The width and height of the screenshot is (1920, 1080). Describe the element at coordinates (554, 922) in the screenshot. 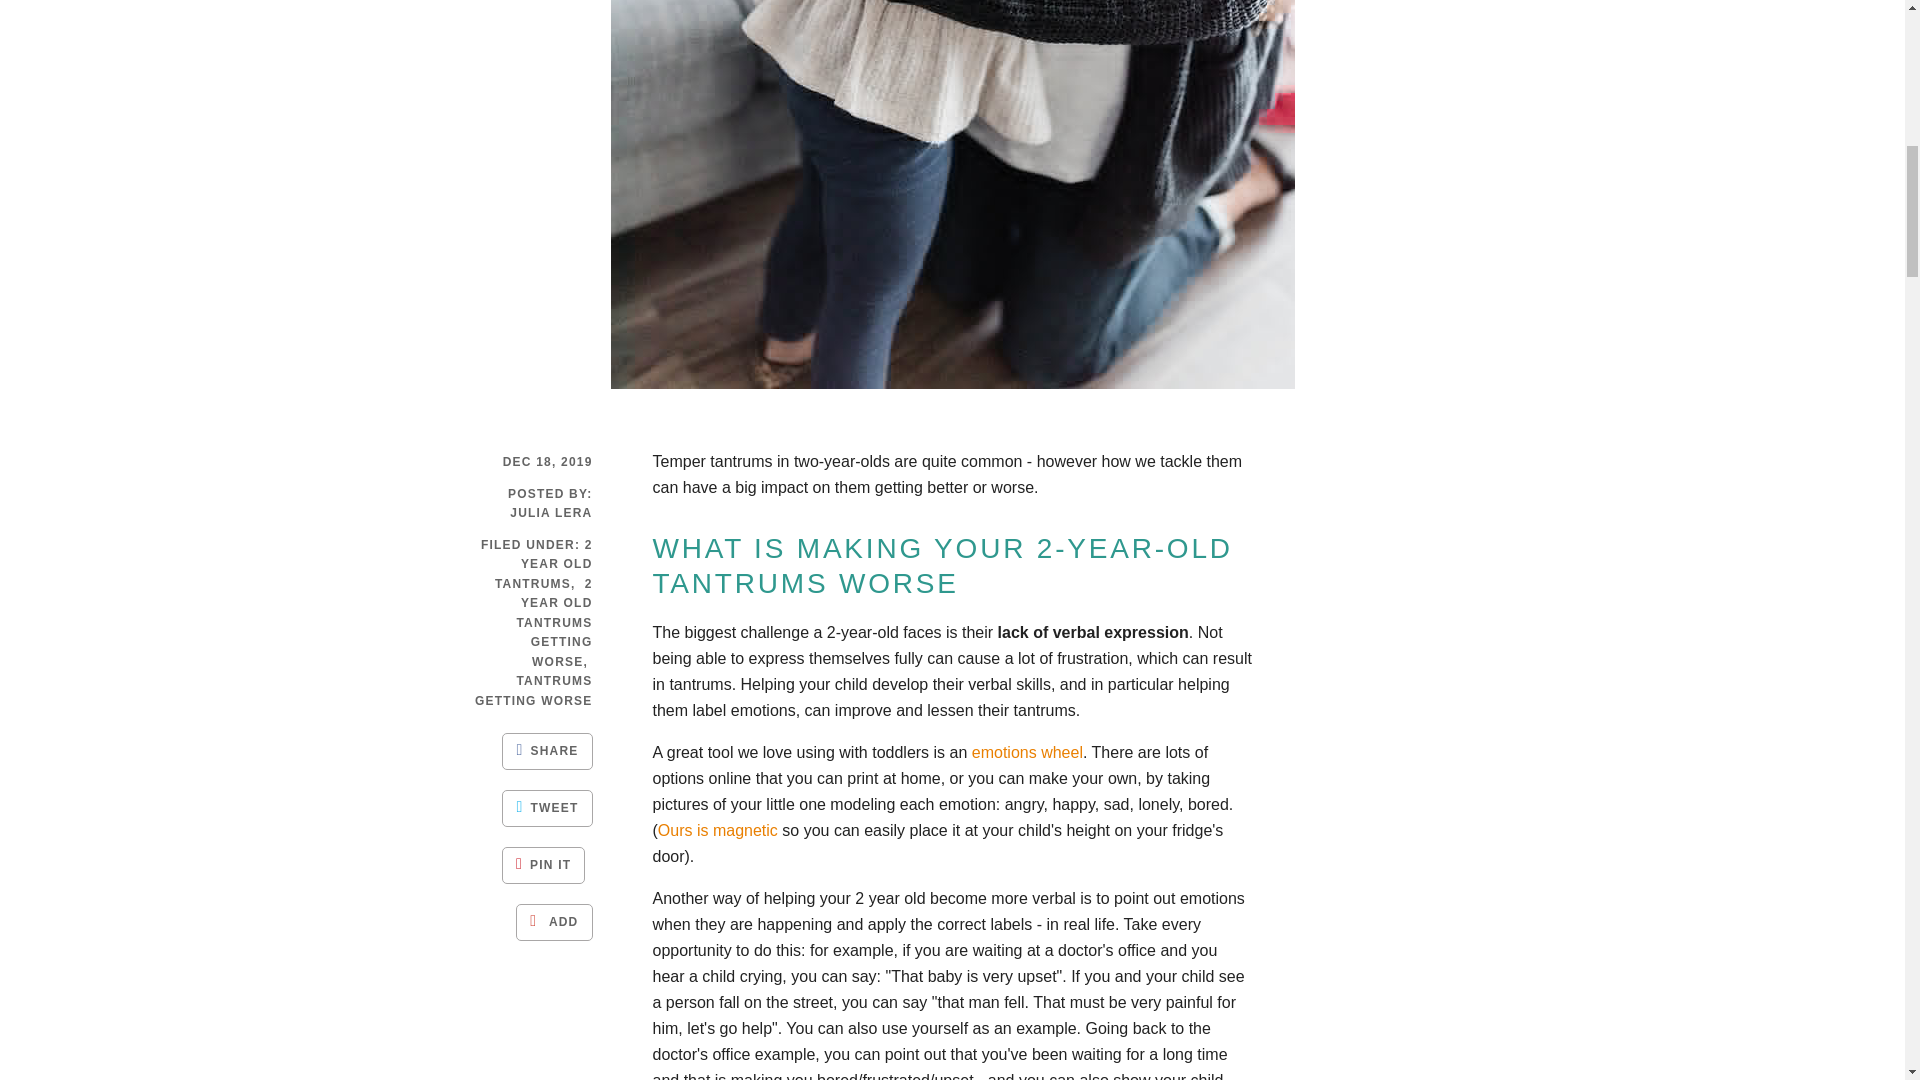

I see `ADD` at that location.